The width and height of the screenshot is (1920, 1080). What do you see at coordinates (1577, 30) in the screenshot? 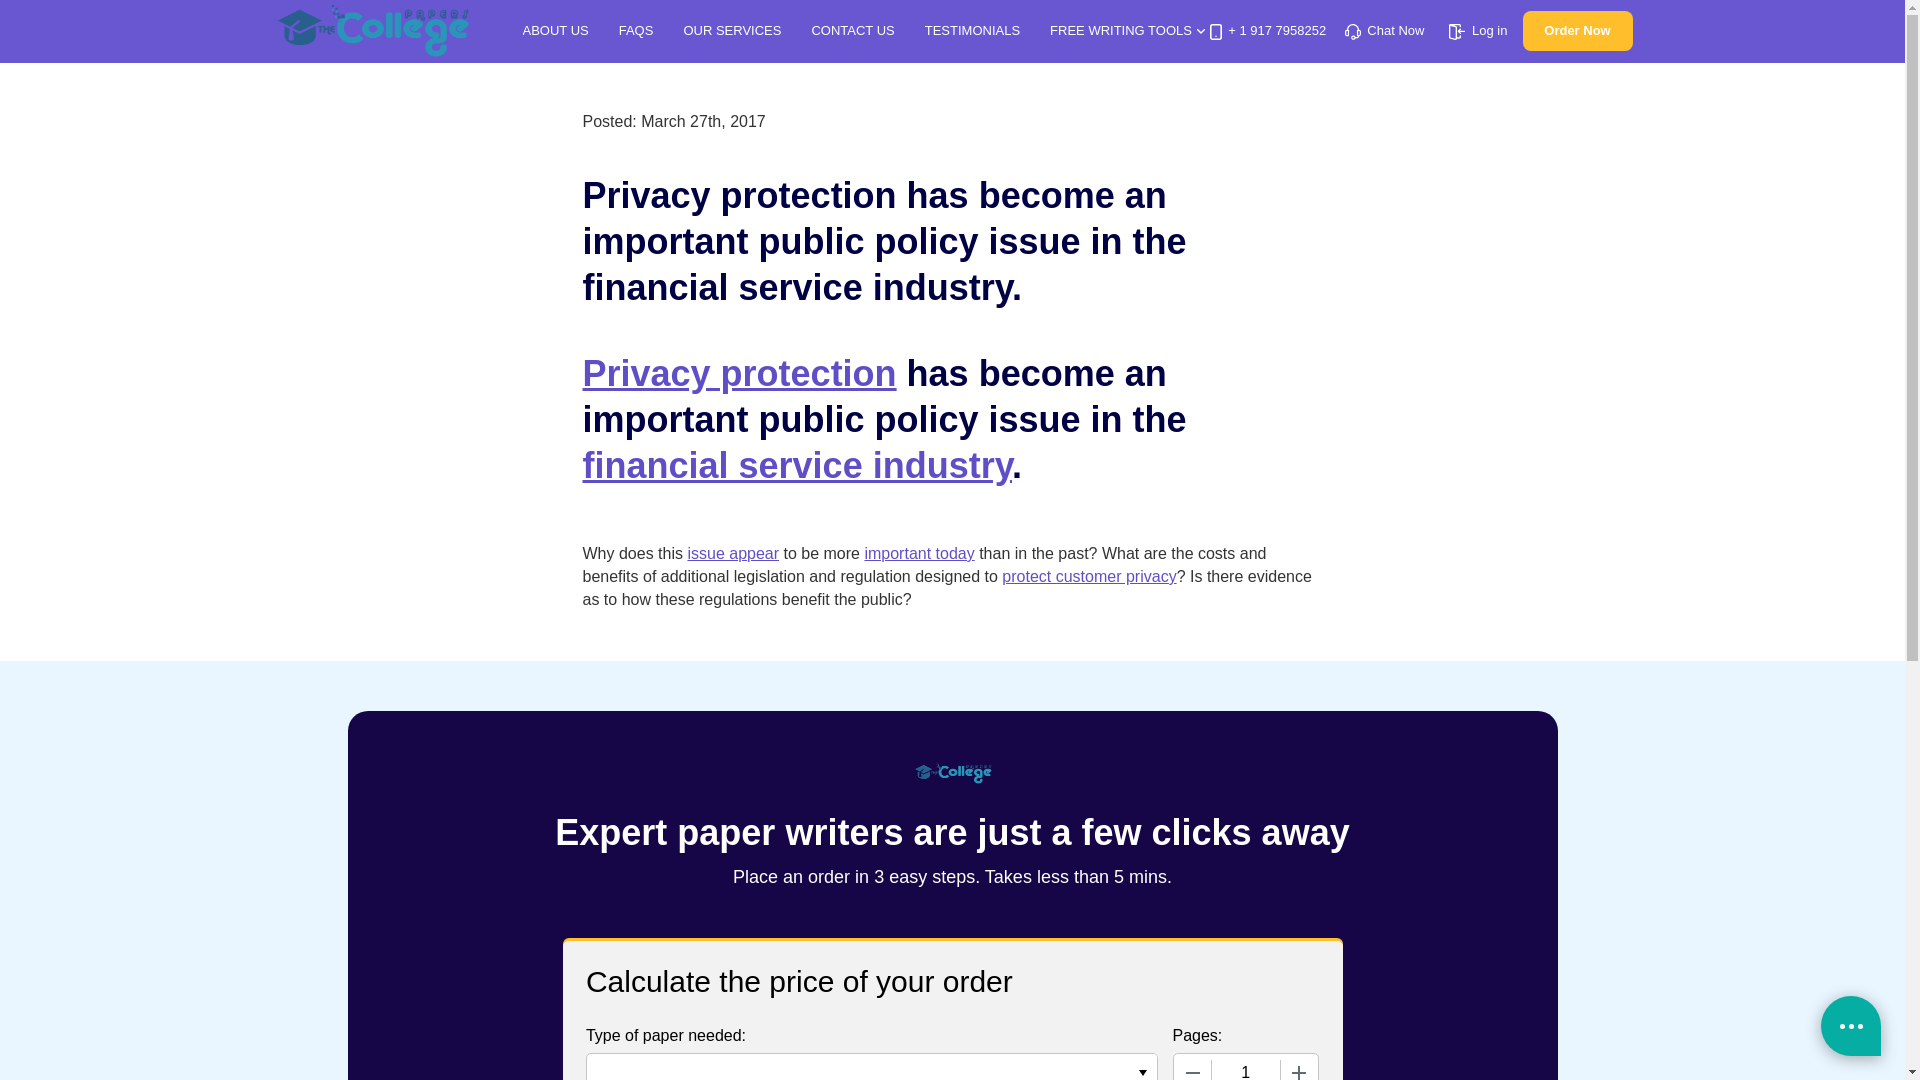
I see `Order Now` at bounding box center [1577, 30].